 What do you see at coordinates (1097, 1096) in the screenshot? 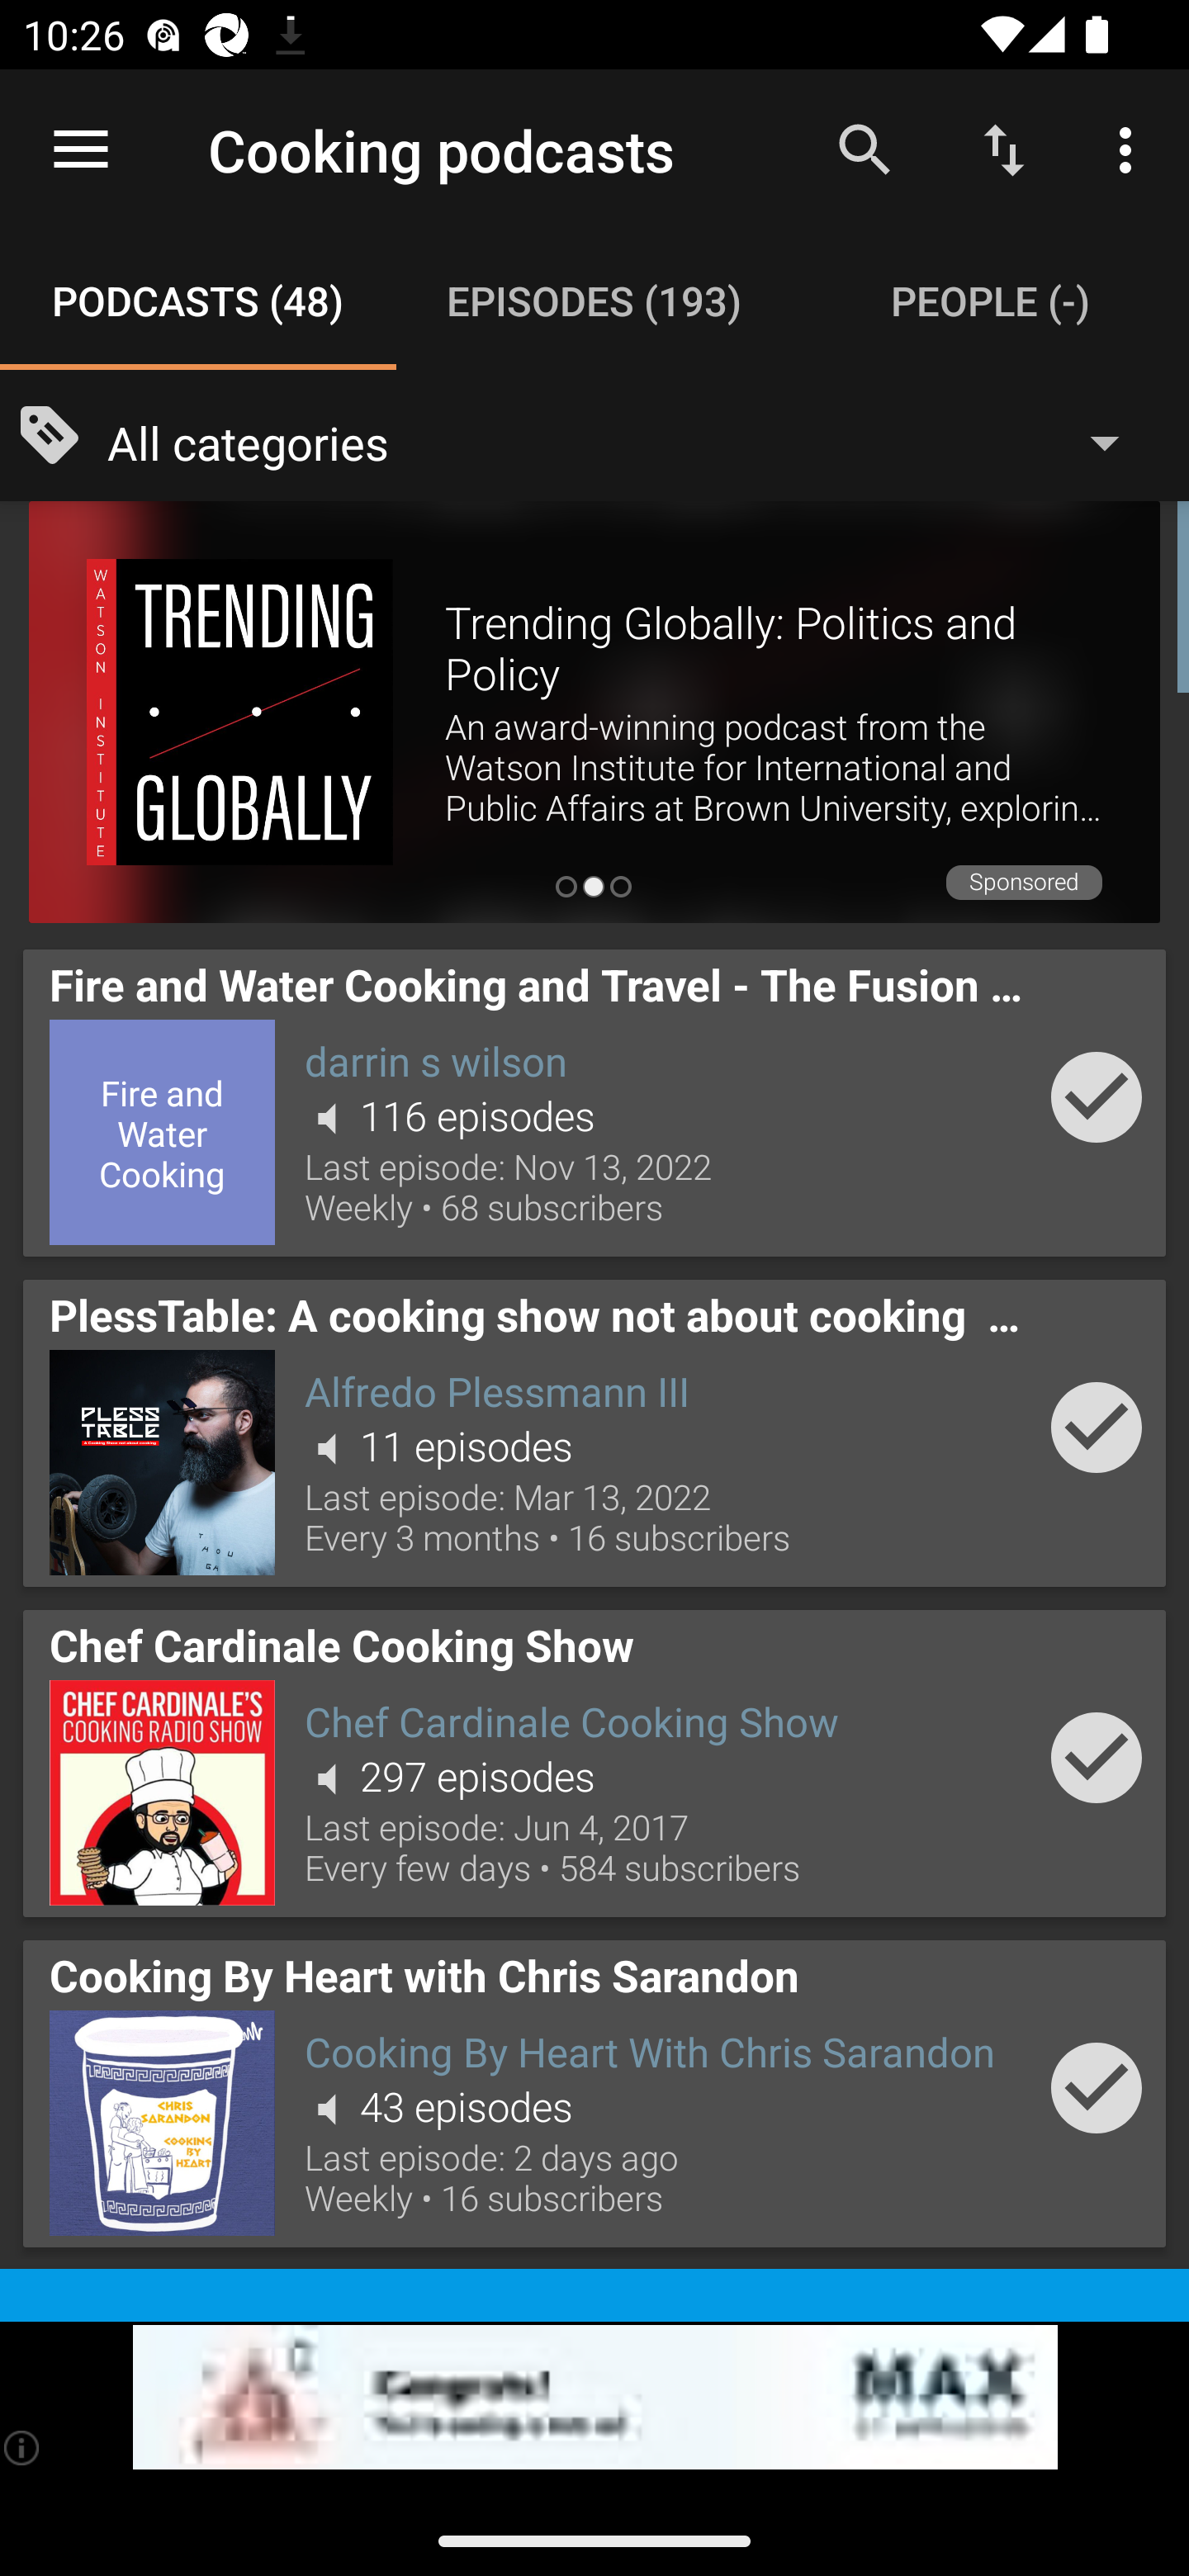
I see `Add` at bounding box center [1097, 1096].